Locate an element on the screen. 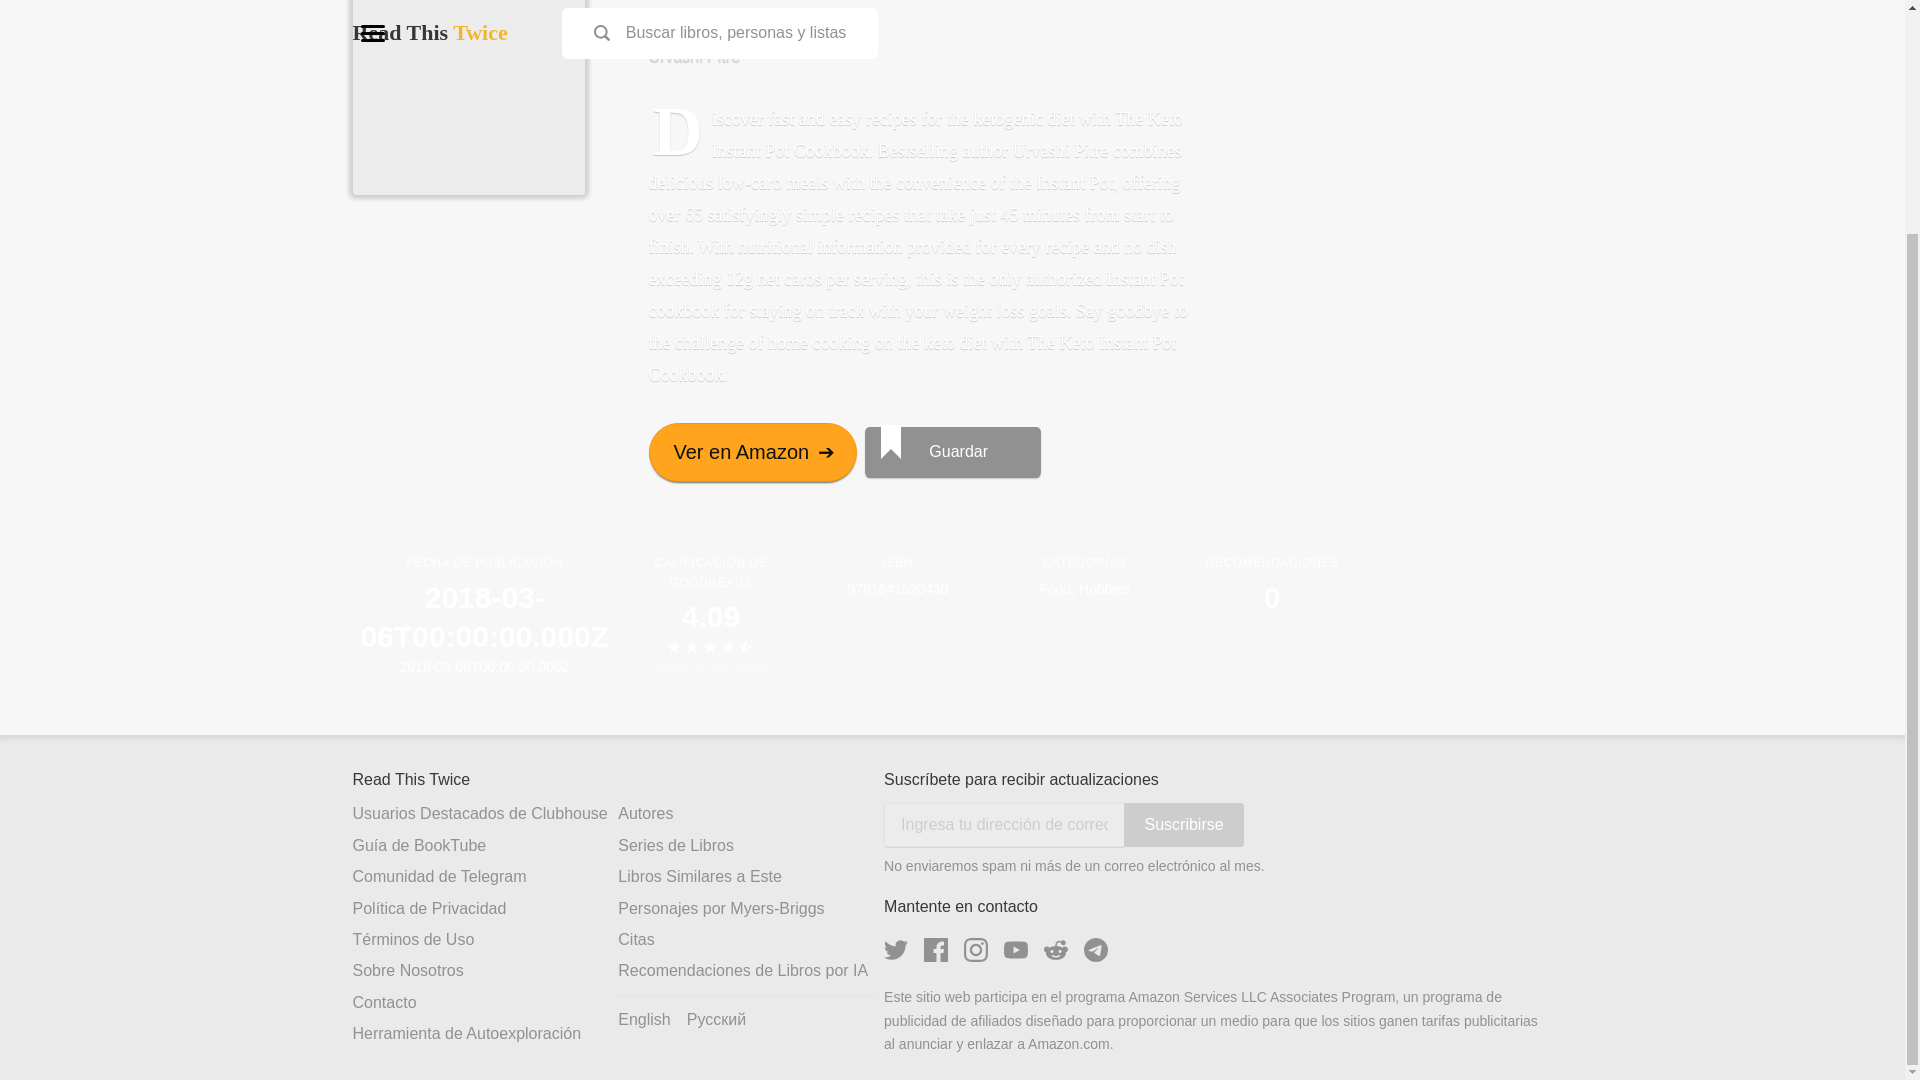 This screenshot has height=1080, width=1920. Hobbies is located at coordinates (1104, 590).